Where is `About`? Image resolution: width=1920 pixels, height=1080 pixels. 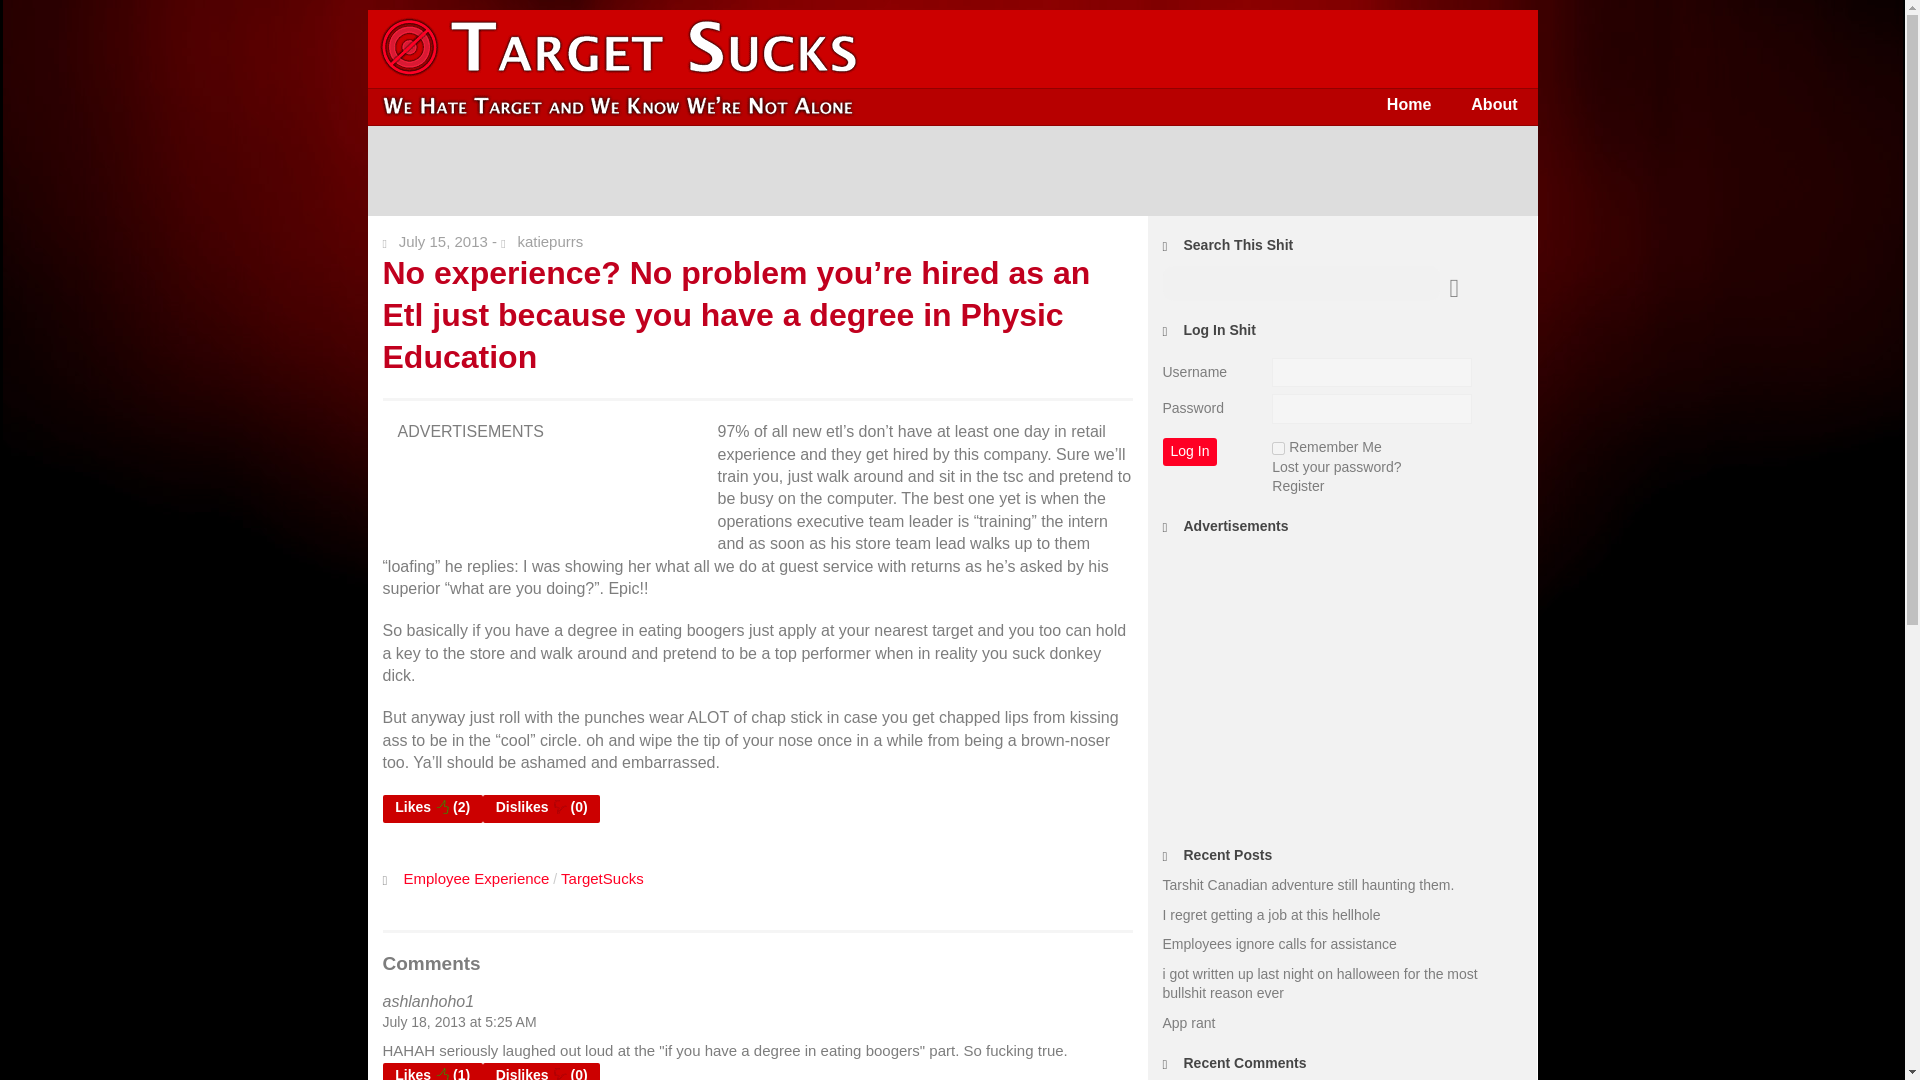
About is located at coordinates (1494, 104).